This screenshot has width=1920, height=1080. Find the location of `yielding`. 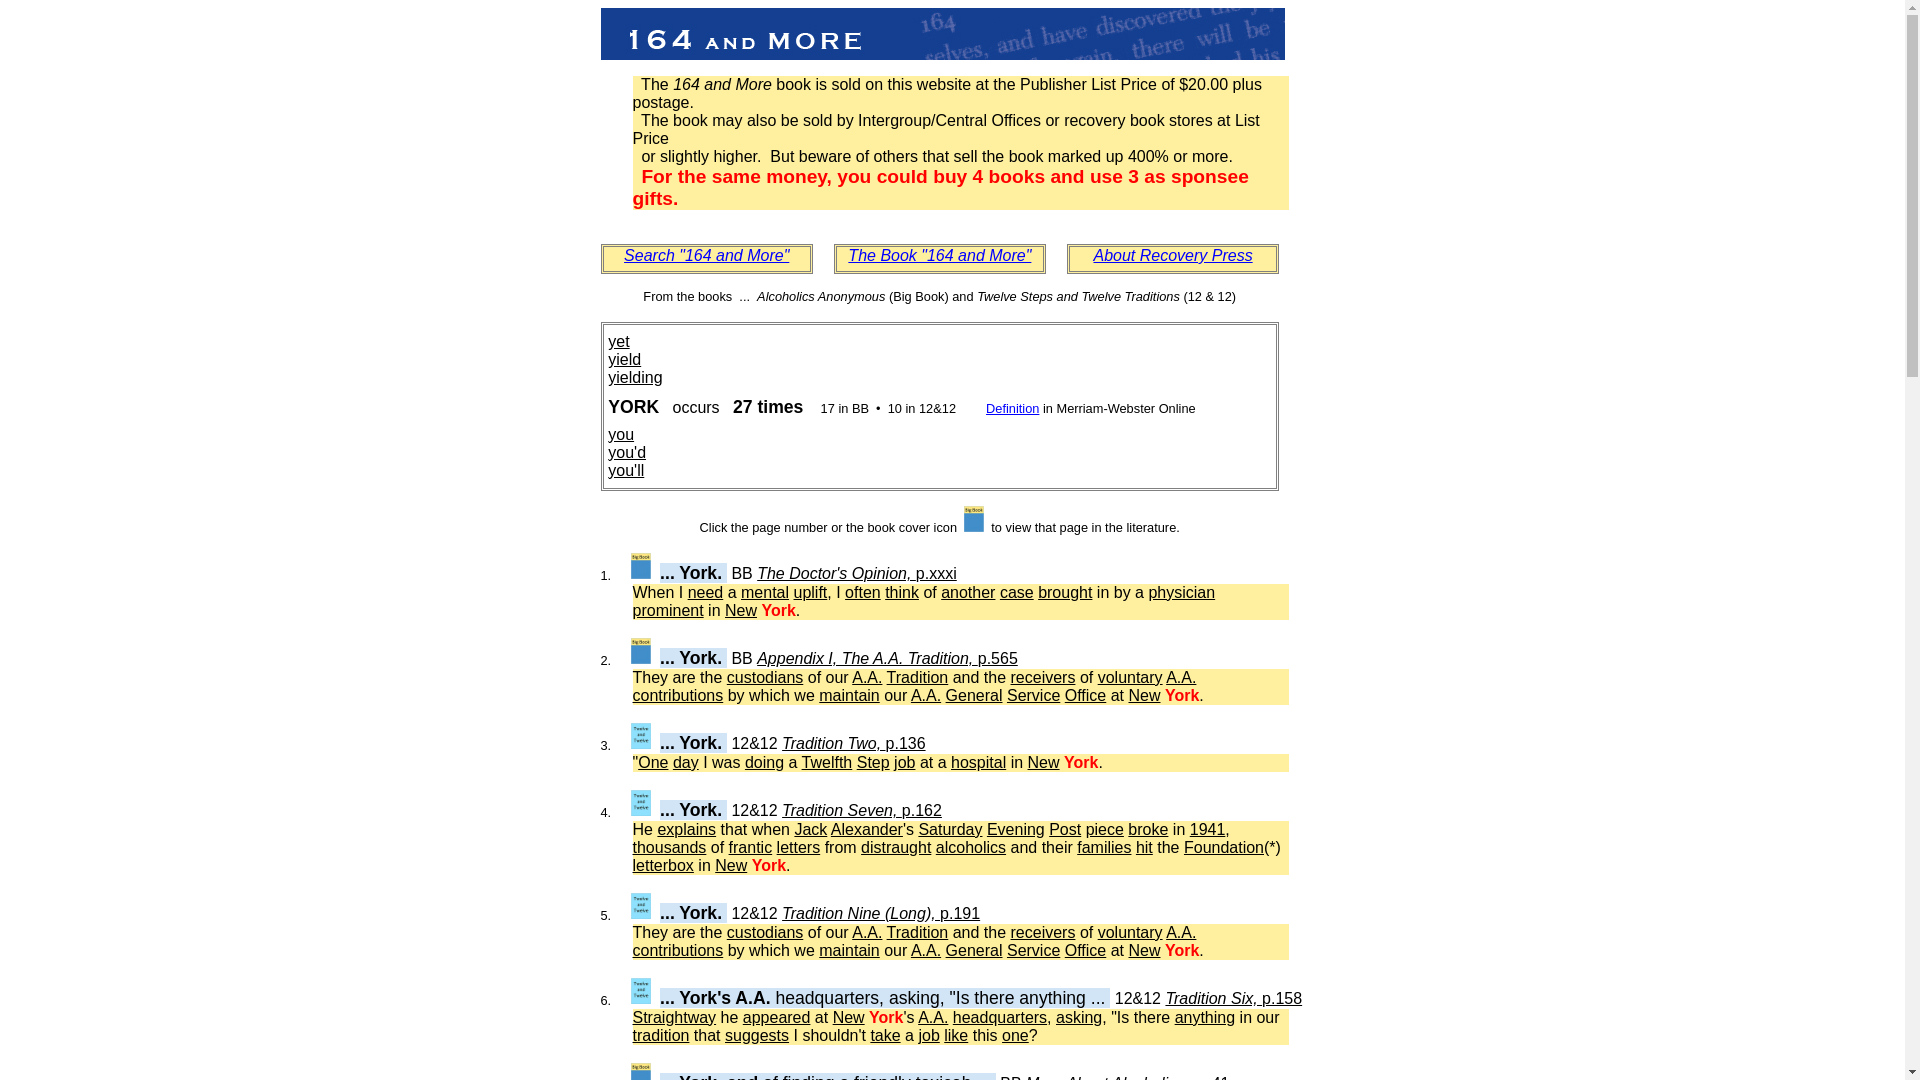

yielding is located at coordinates (635, 378).